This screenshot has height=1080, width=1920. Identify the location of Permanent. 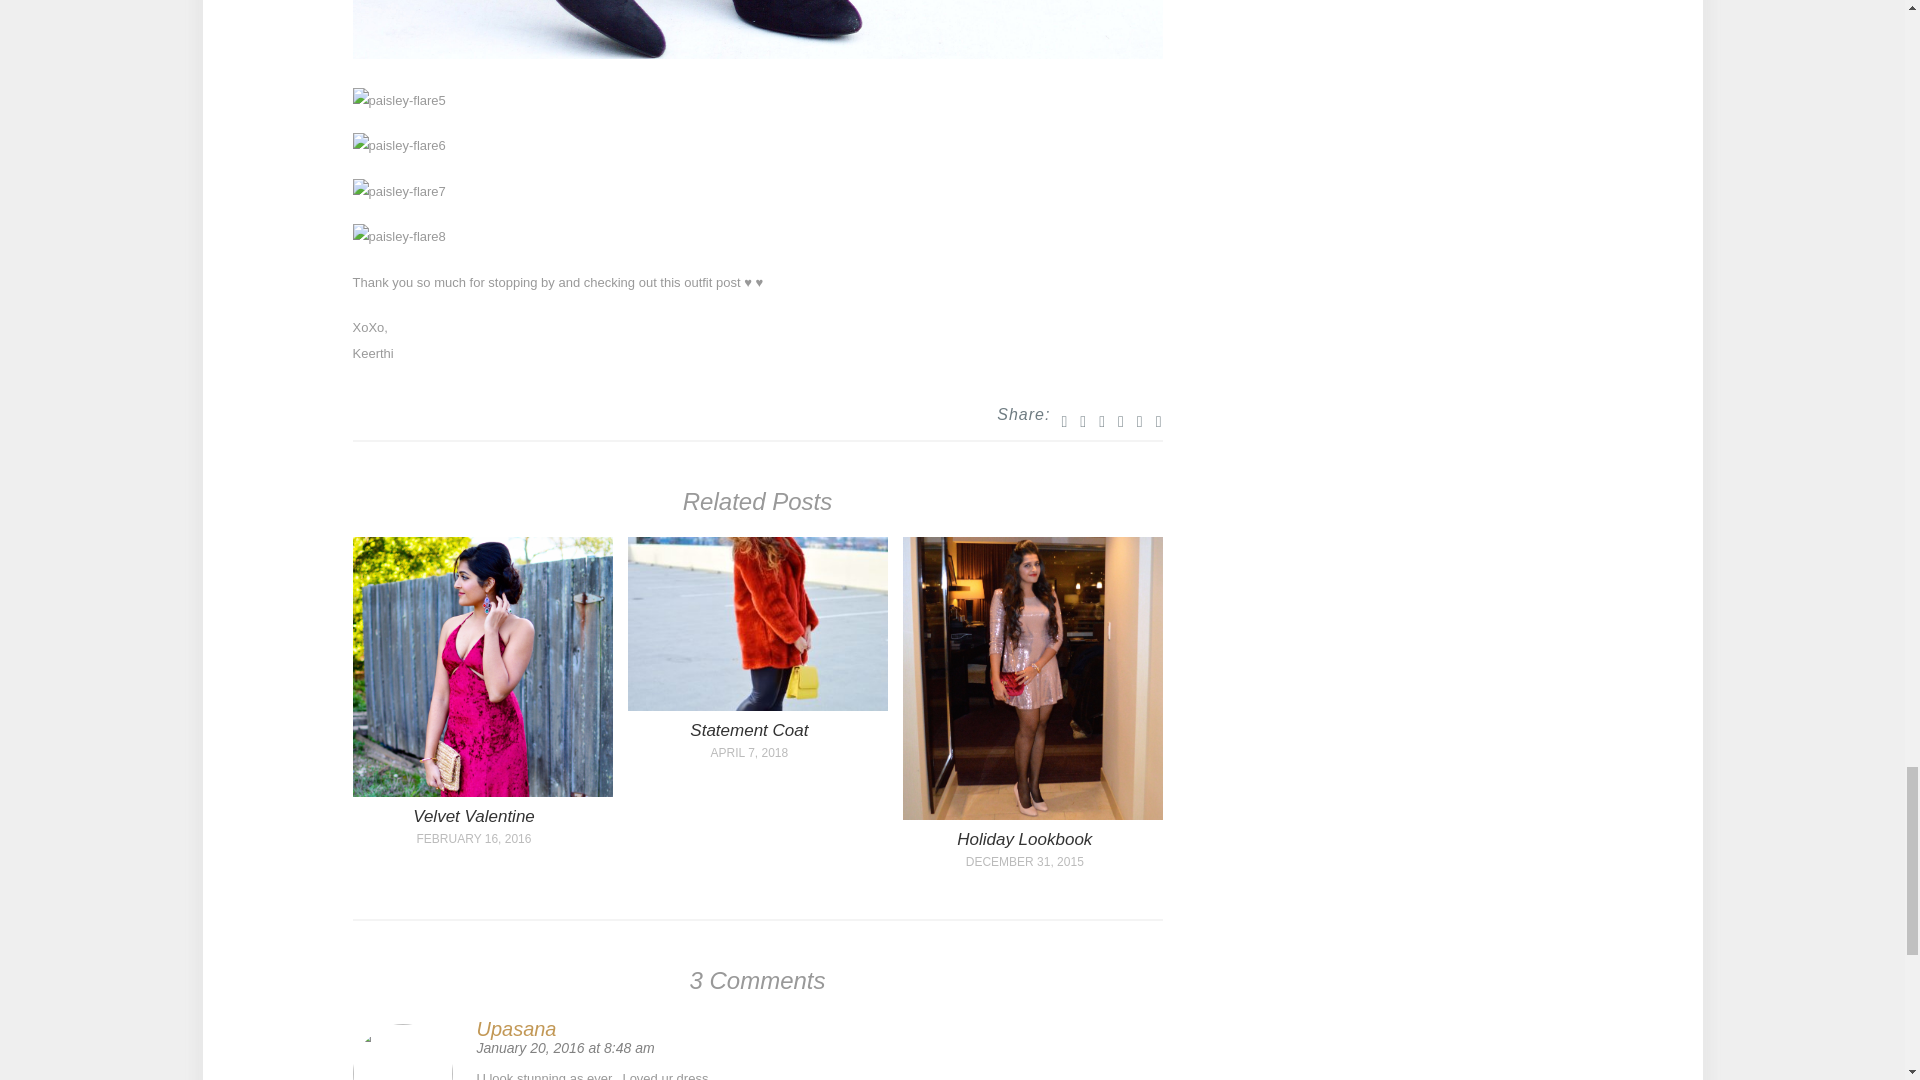
(757, 706).